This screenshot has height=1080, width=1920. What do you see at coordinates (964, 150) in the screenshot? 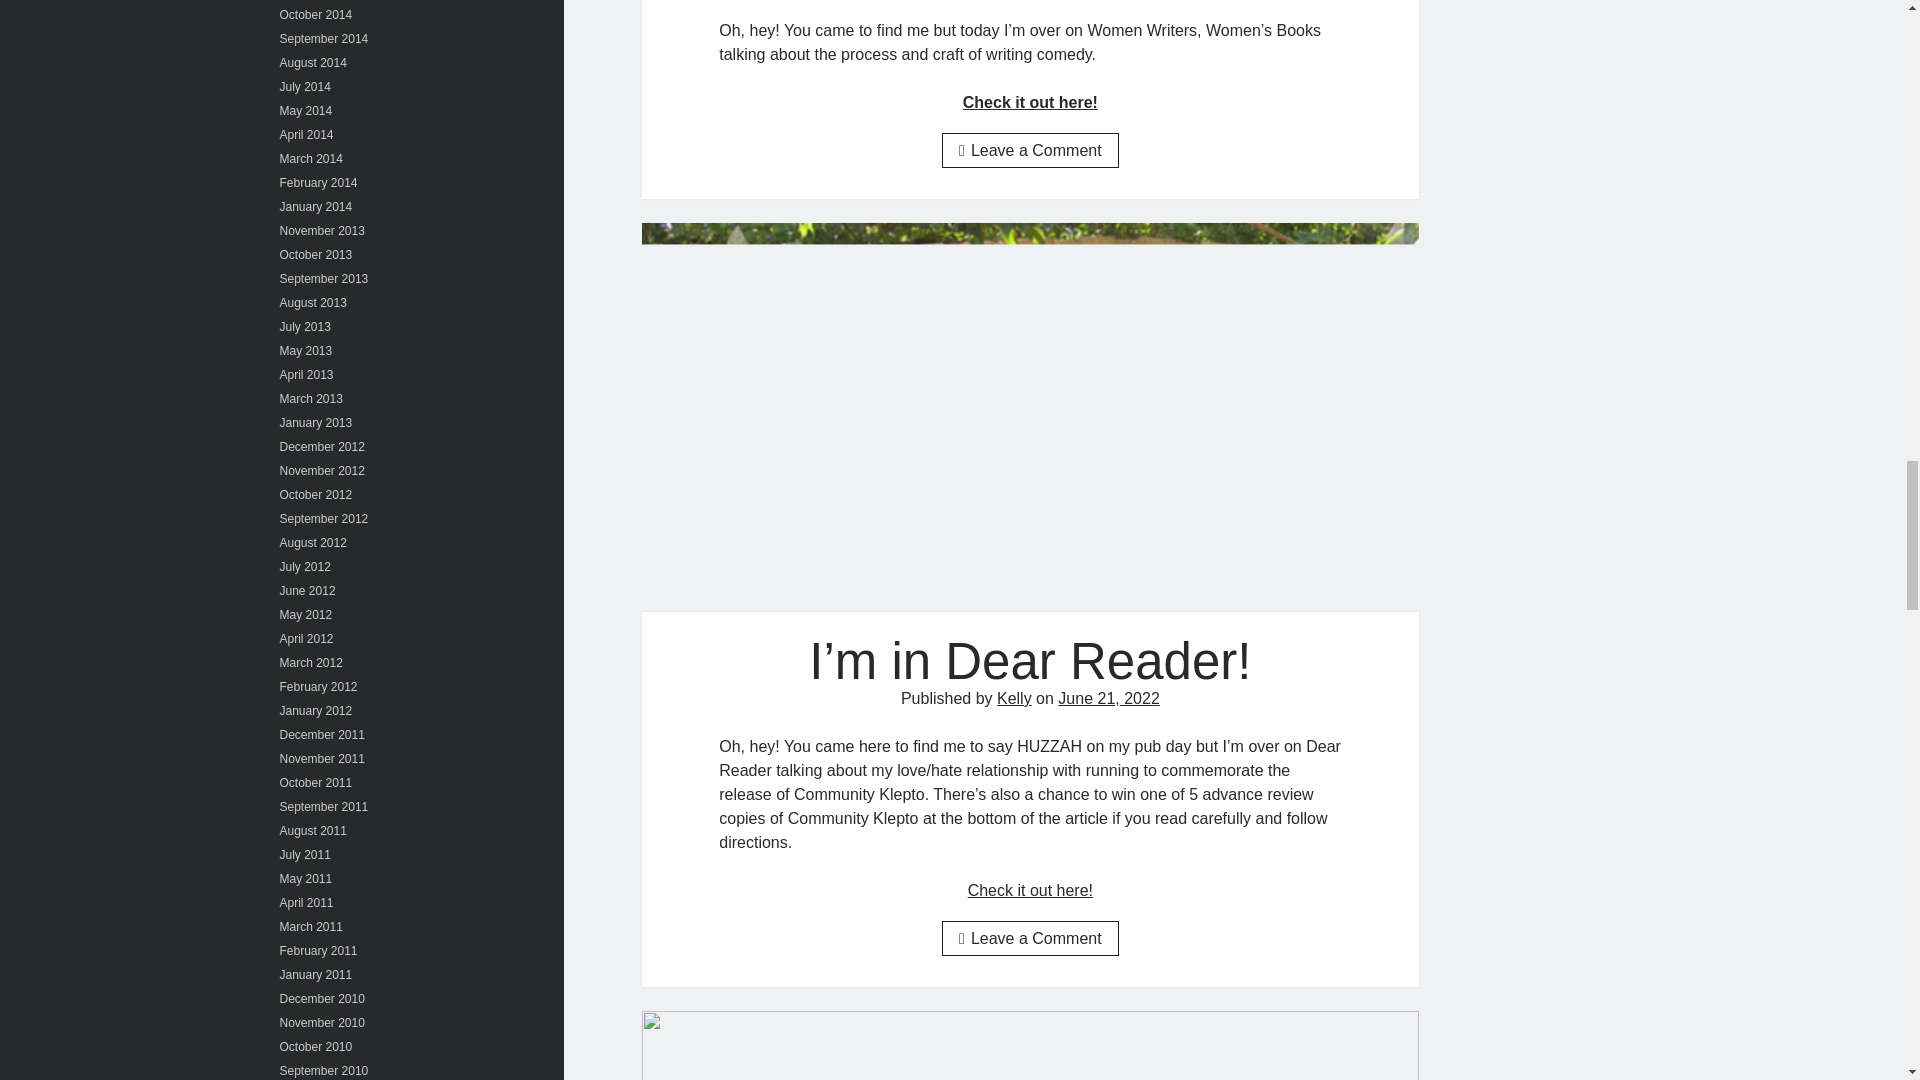
I see `comment icon` at bounding box center [964, 150].